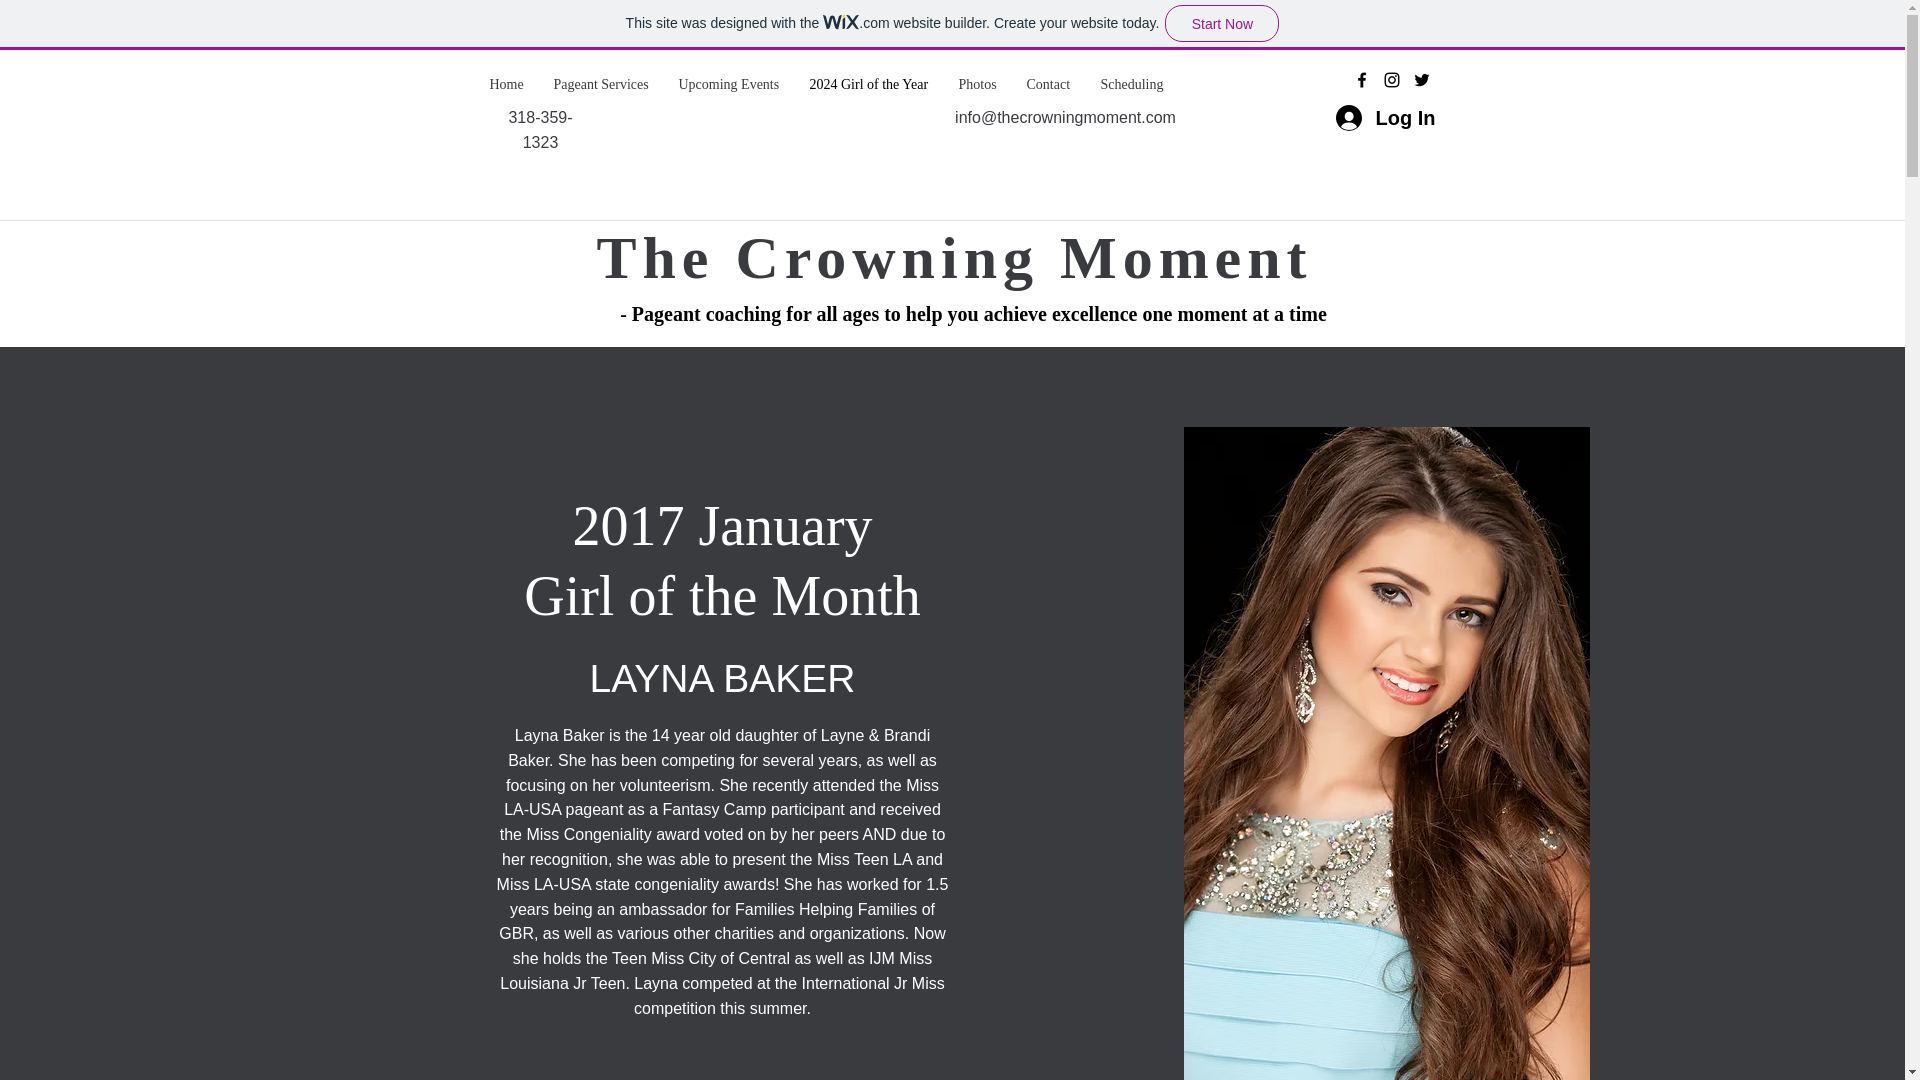 Image resolution: width=1920 pixels, height=1080 pixels. I want to click on Home, so click(506, 85).